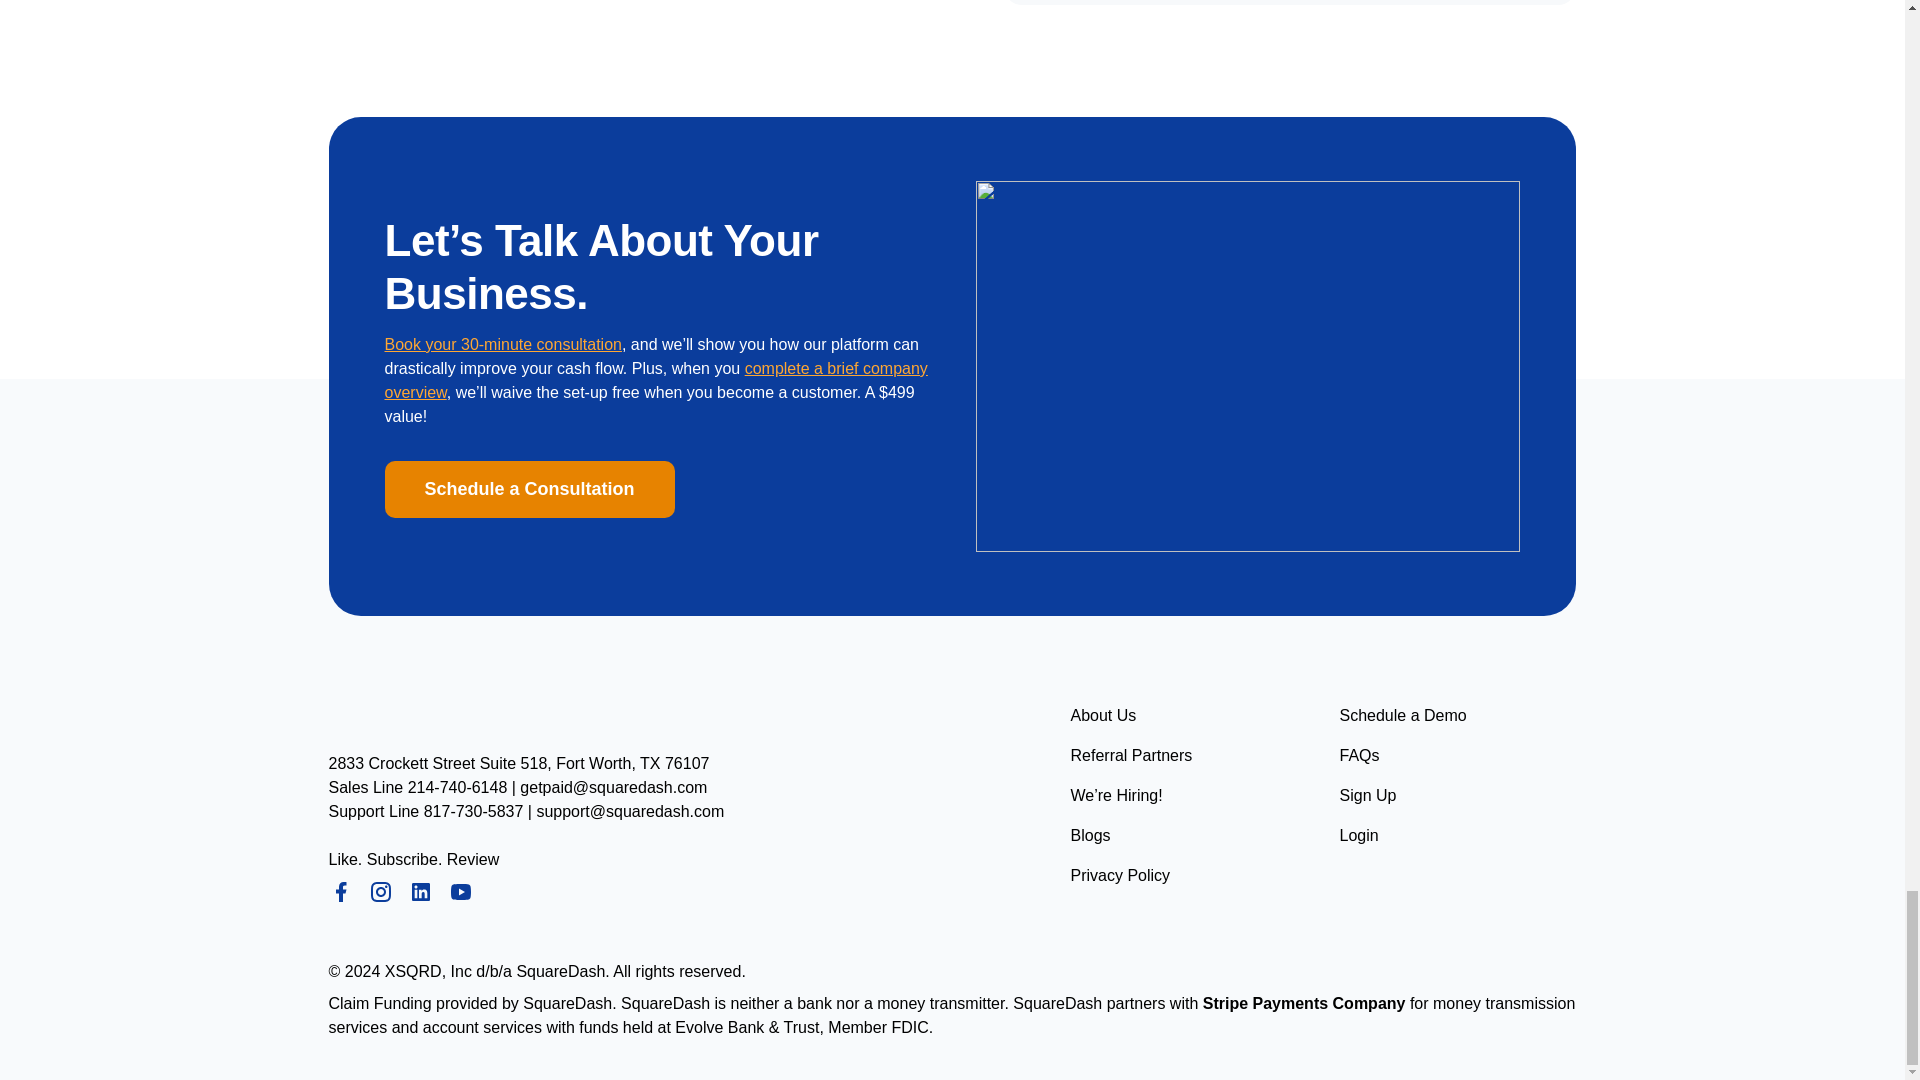 This screenshot has width=1920, height=1080. What do you see at coordinates (1102, 716) in the screenshot?
I see `About Us` at bounding box center [1102, 716].